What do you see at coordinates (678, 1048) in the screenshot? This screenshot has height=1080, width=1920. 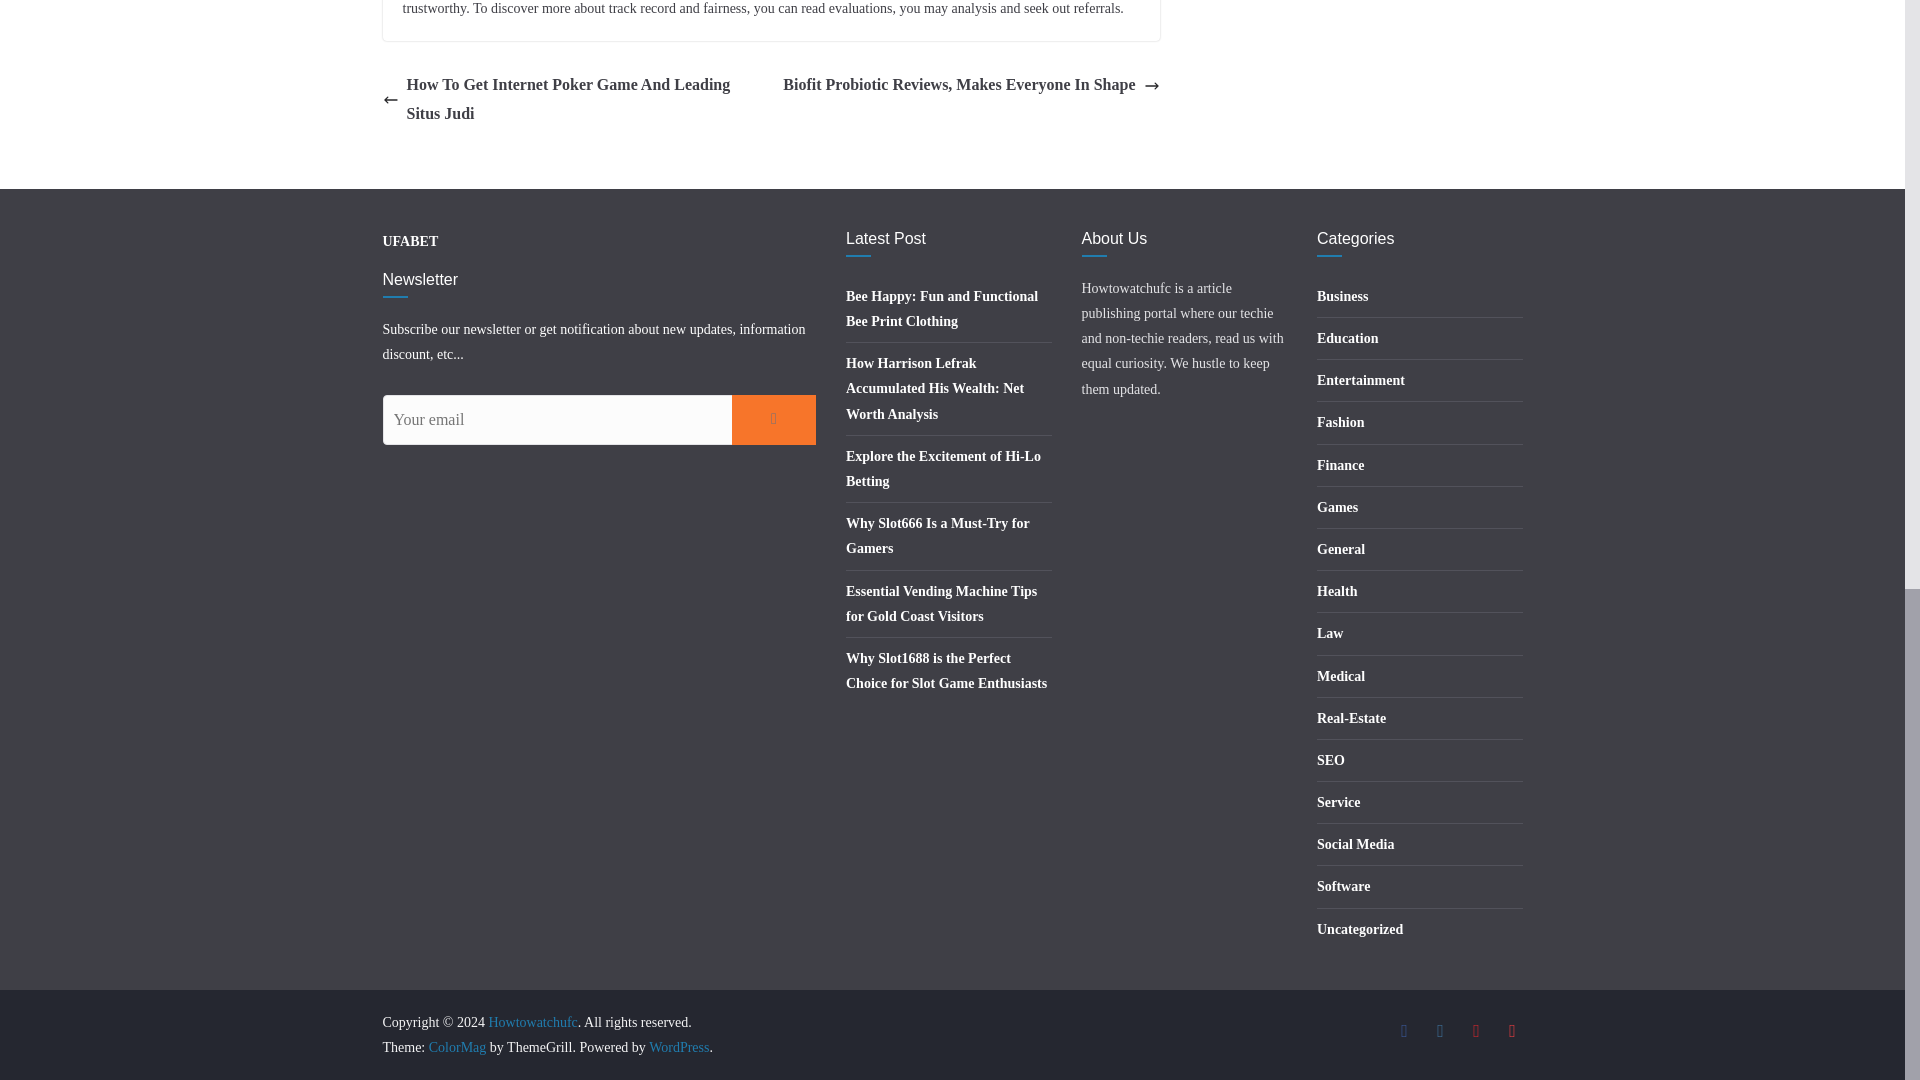 I see `WordPress` at bounding box center [678, 1048].